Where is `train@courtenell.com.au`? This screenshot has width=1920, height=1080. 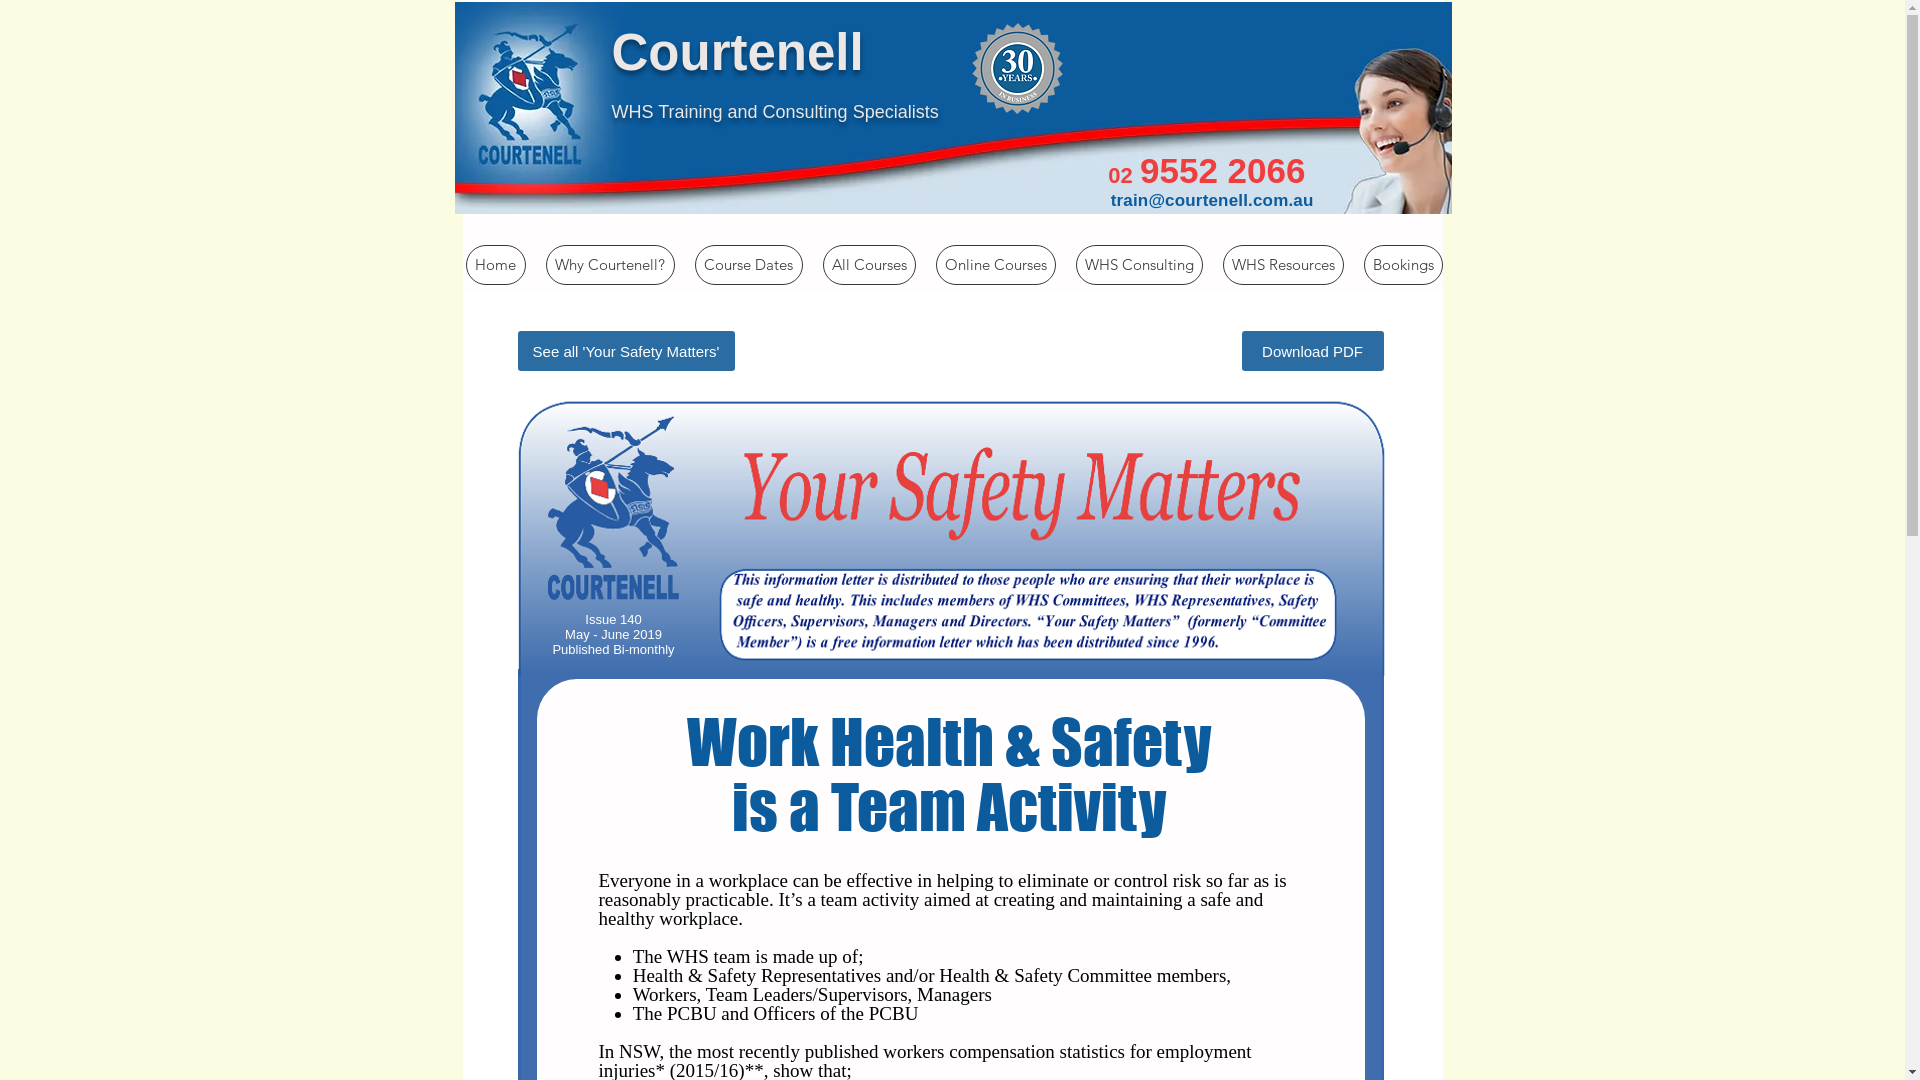
train@courtenell.com.au is located at coordinates (1212, 200).